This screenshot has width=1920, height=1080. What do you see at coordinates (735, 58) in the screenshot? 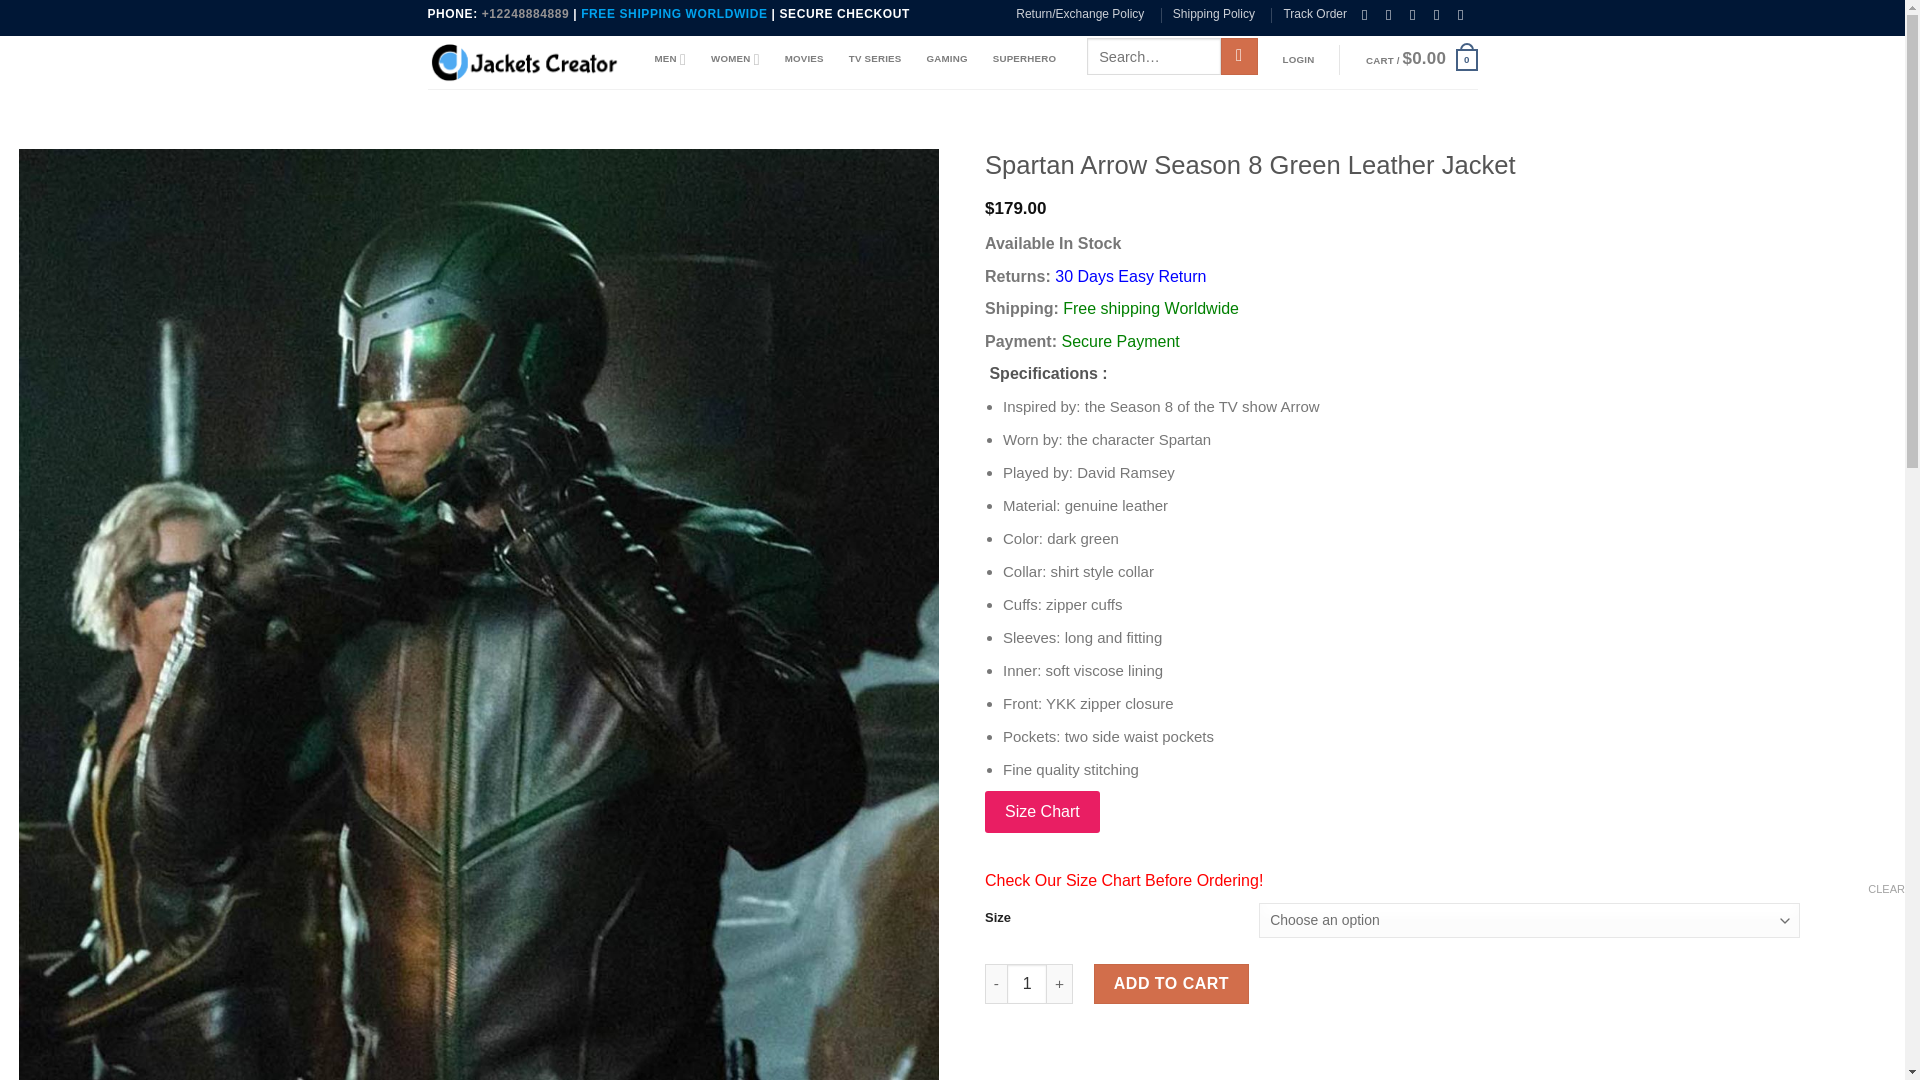
I see `WOMEN` at bounding box center [735, 58].